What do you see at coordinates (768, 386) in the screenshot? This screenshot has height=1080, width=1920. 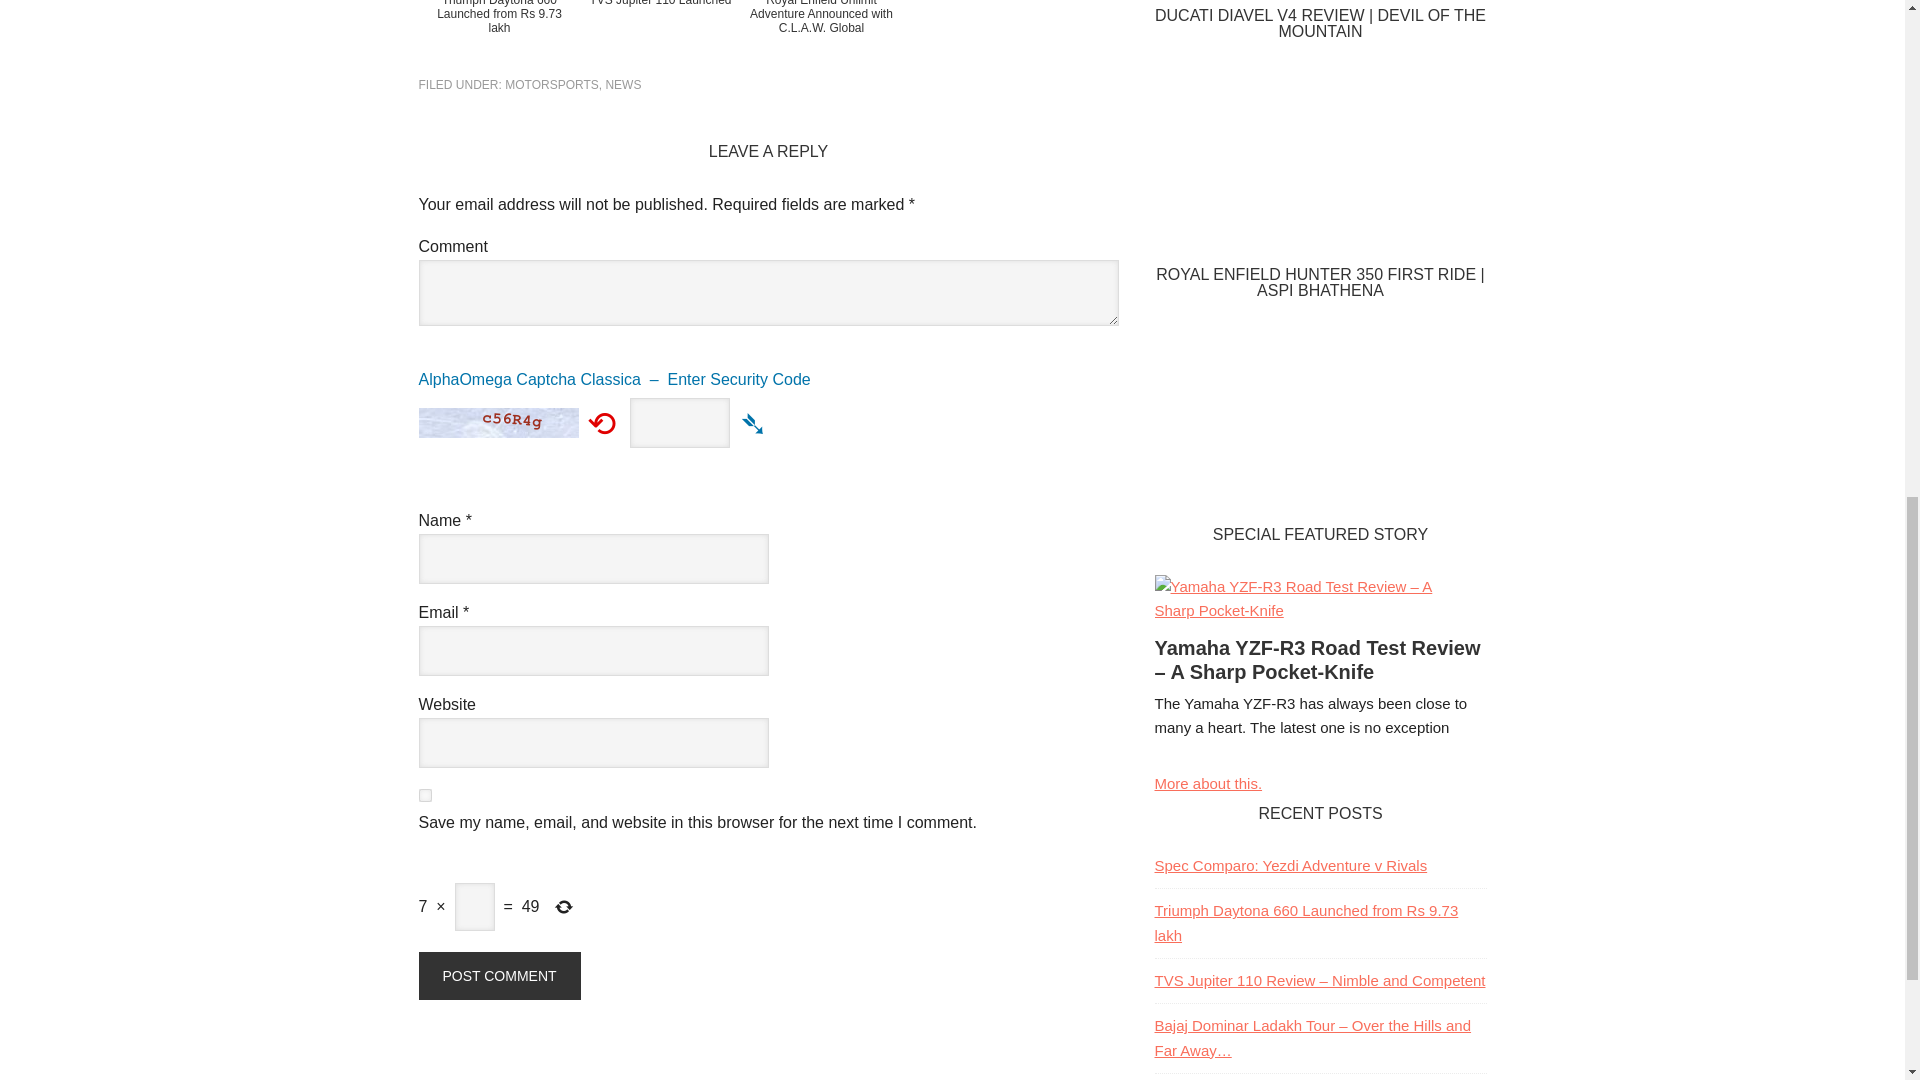 I see ` Checkout the AlphaOmega Captcha Plugin at WordPress.org ` at bounding box center [768, 386].